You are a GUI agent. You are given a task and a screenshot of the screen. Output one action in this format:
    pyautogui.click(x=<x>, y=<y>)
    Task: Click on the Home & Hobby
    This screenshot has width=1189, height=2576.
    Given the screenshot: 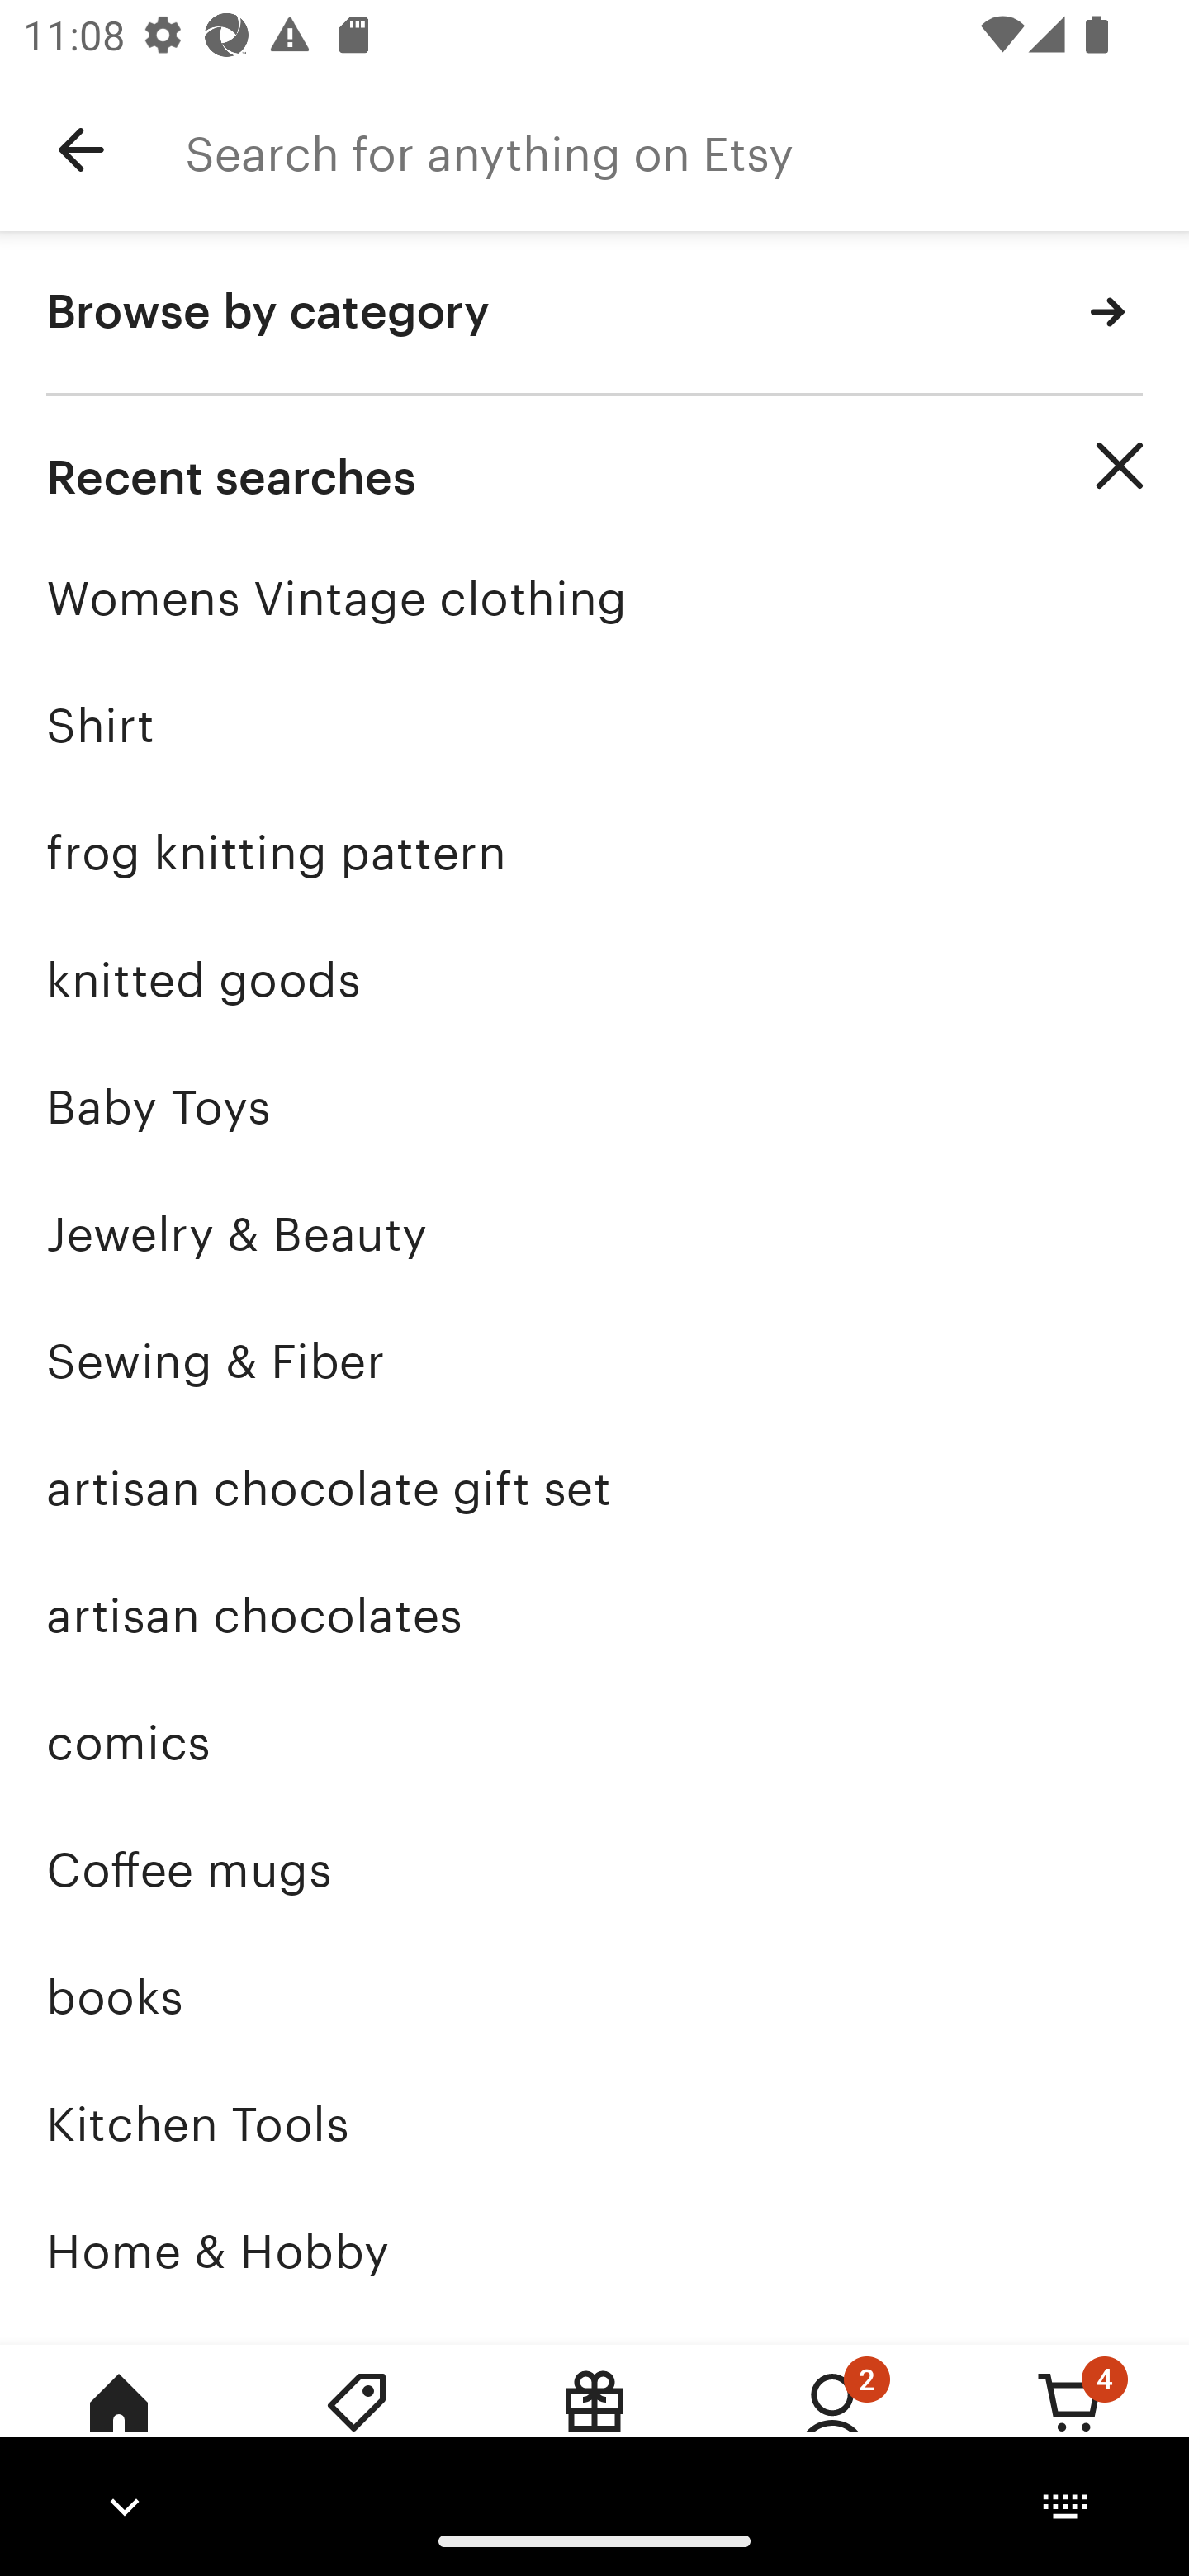 What is the action you would take?
    pyautogui.click(x=594, y=2251)
    